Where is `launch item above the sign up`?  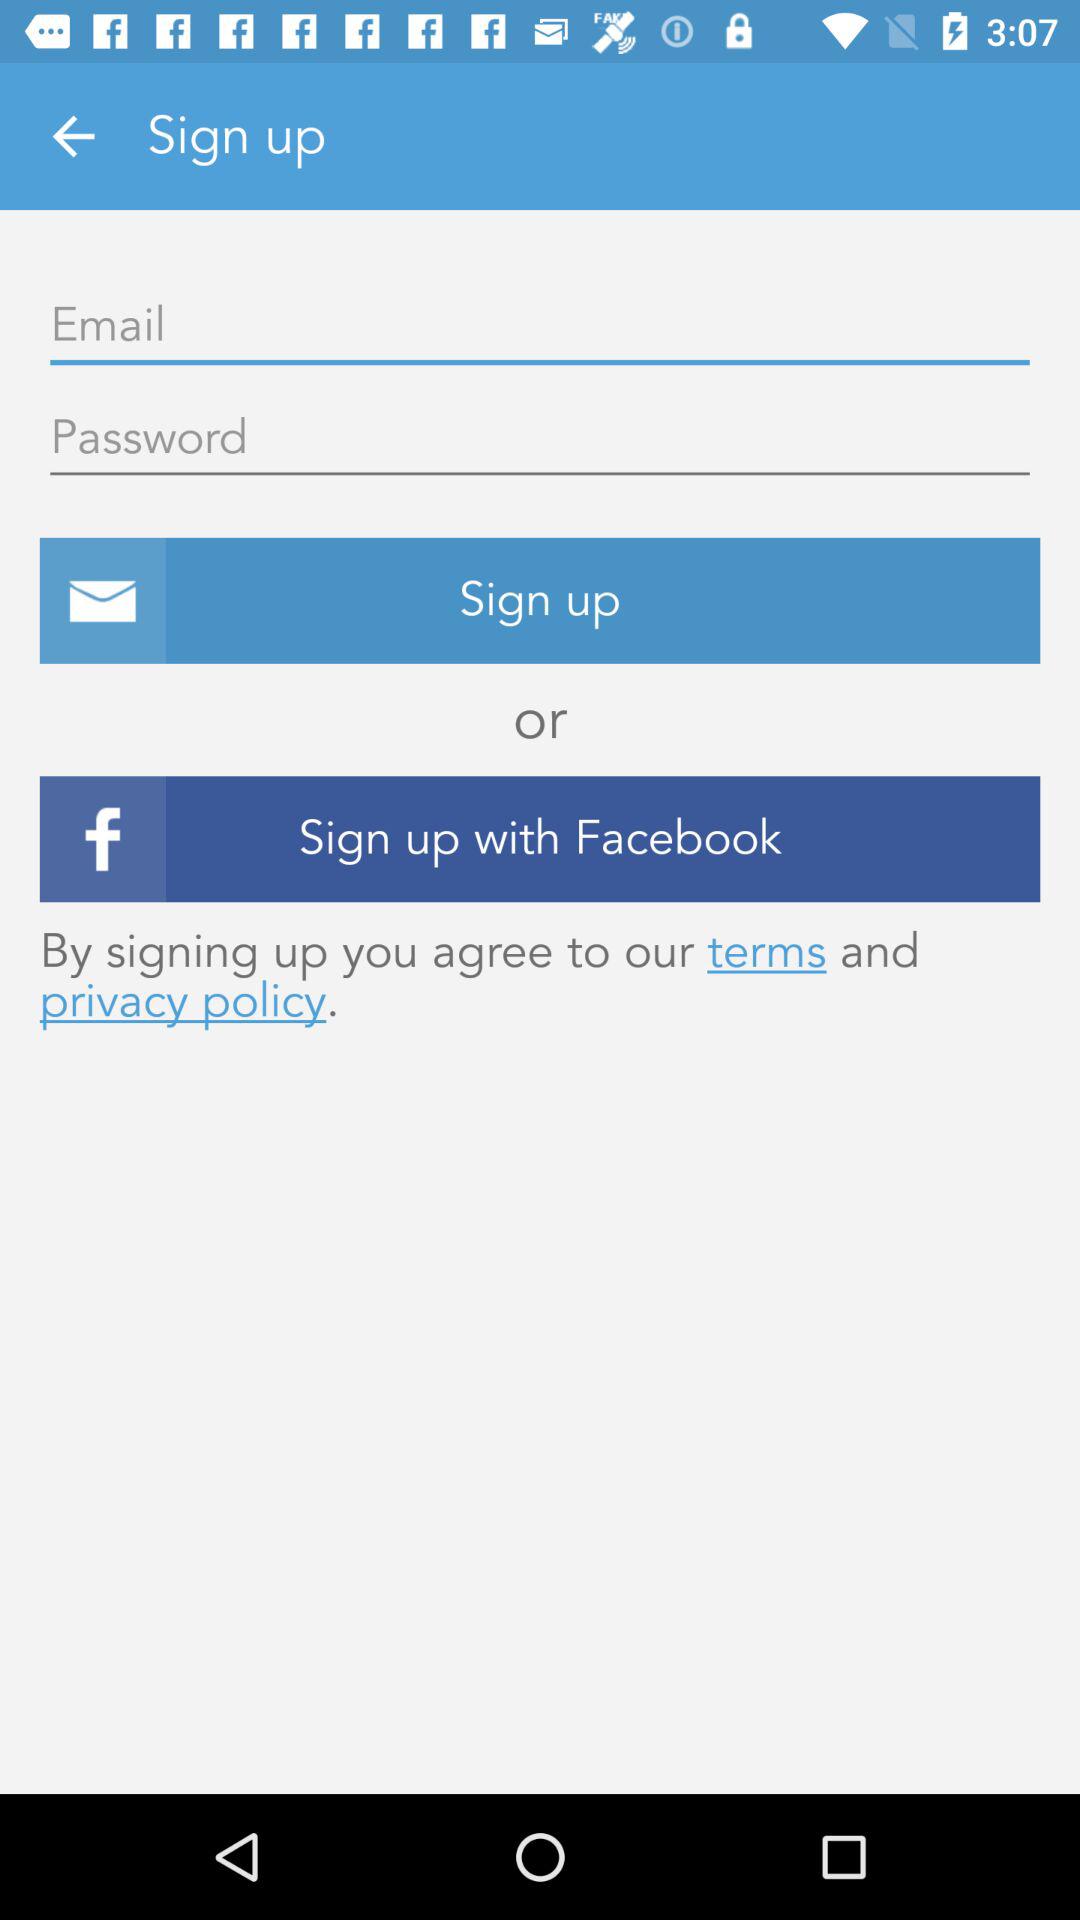
launch item above the sign up is located at coordinates (540, 439).